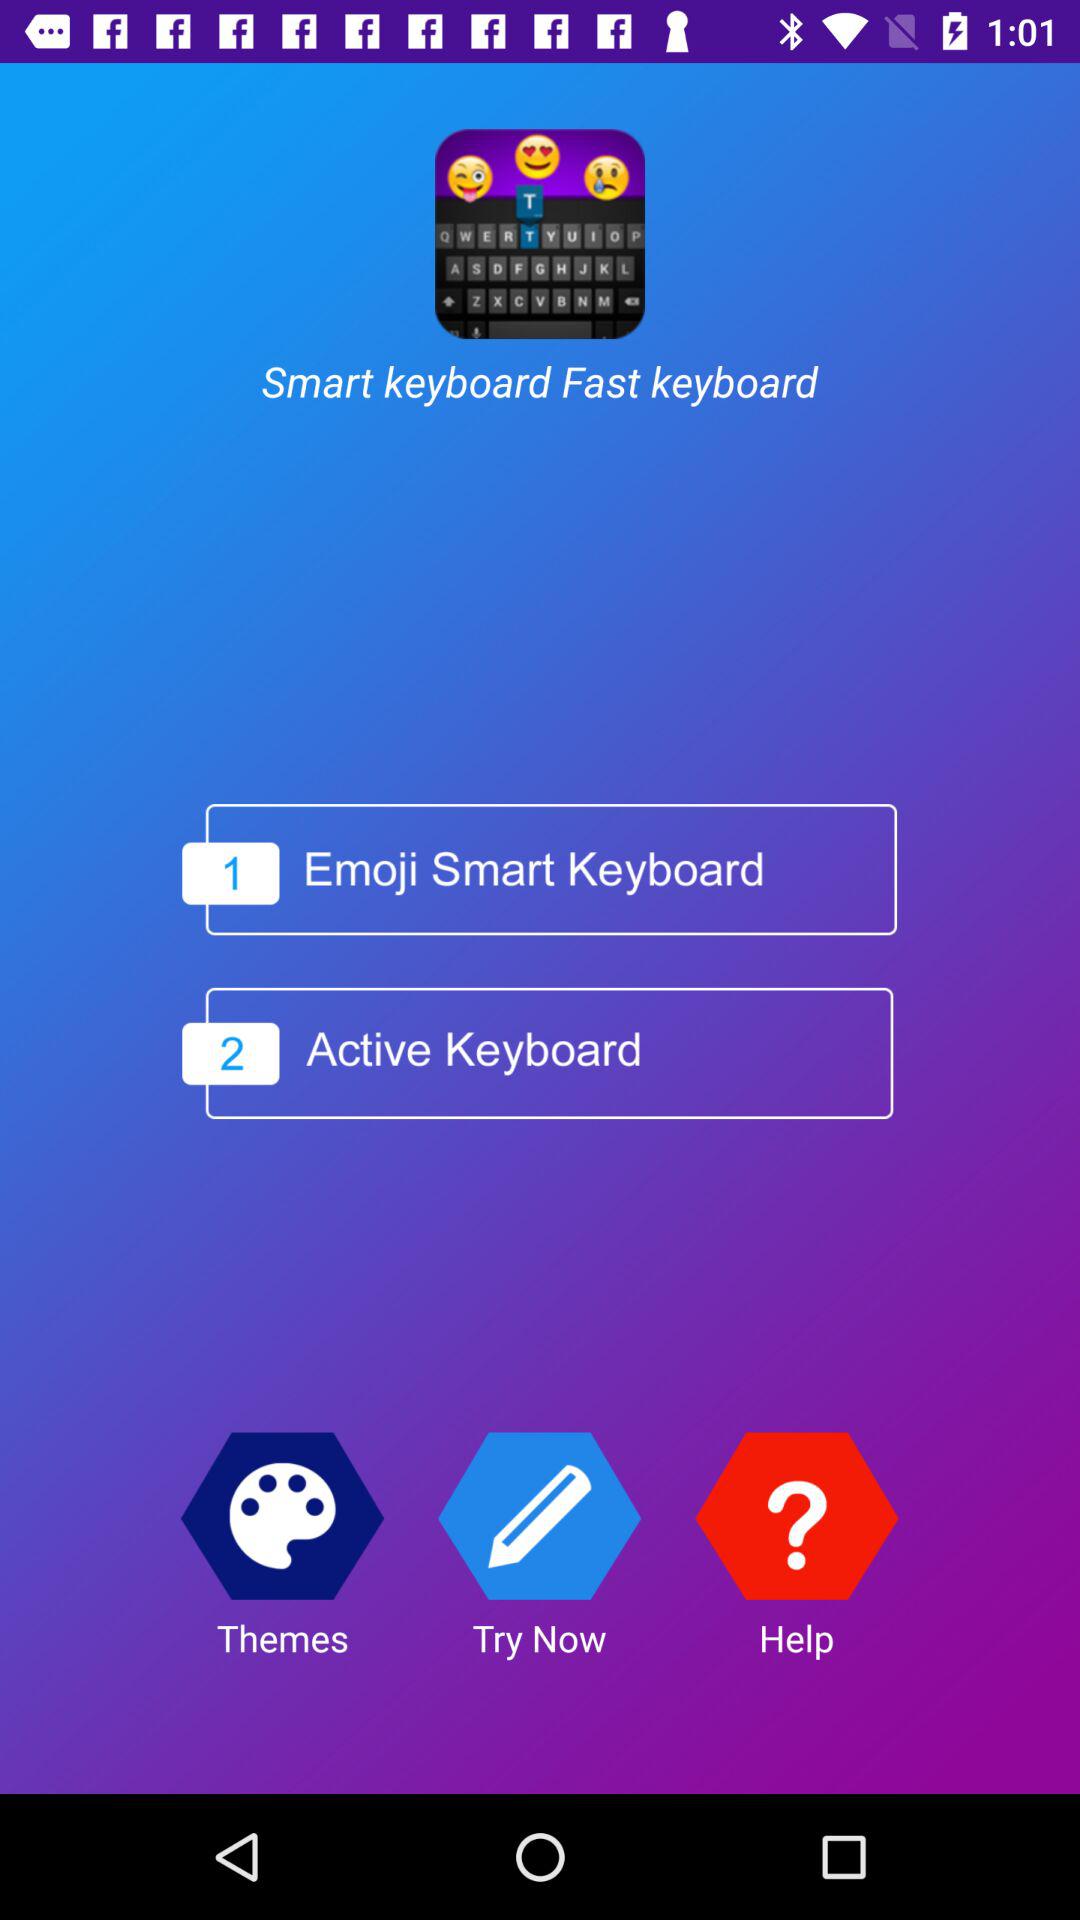  I want to click on select option, so click(538, 1053).